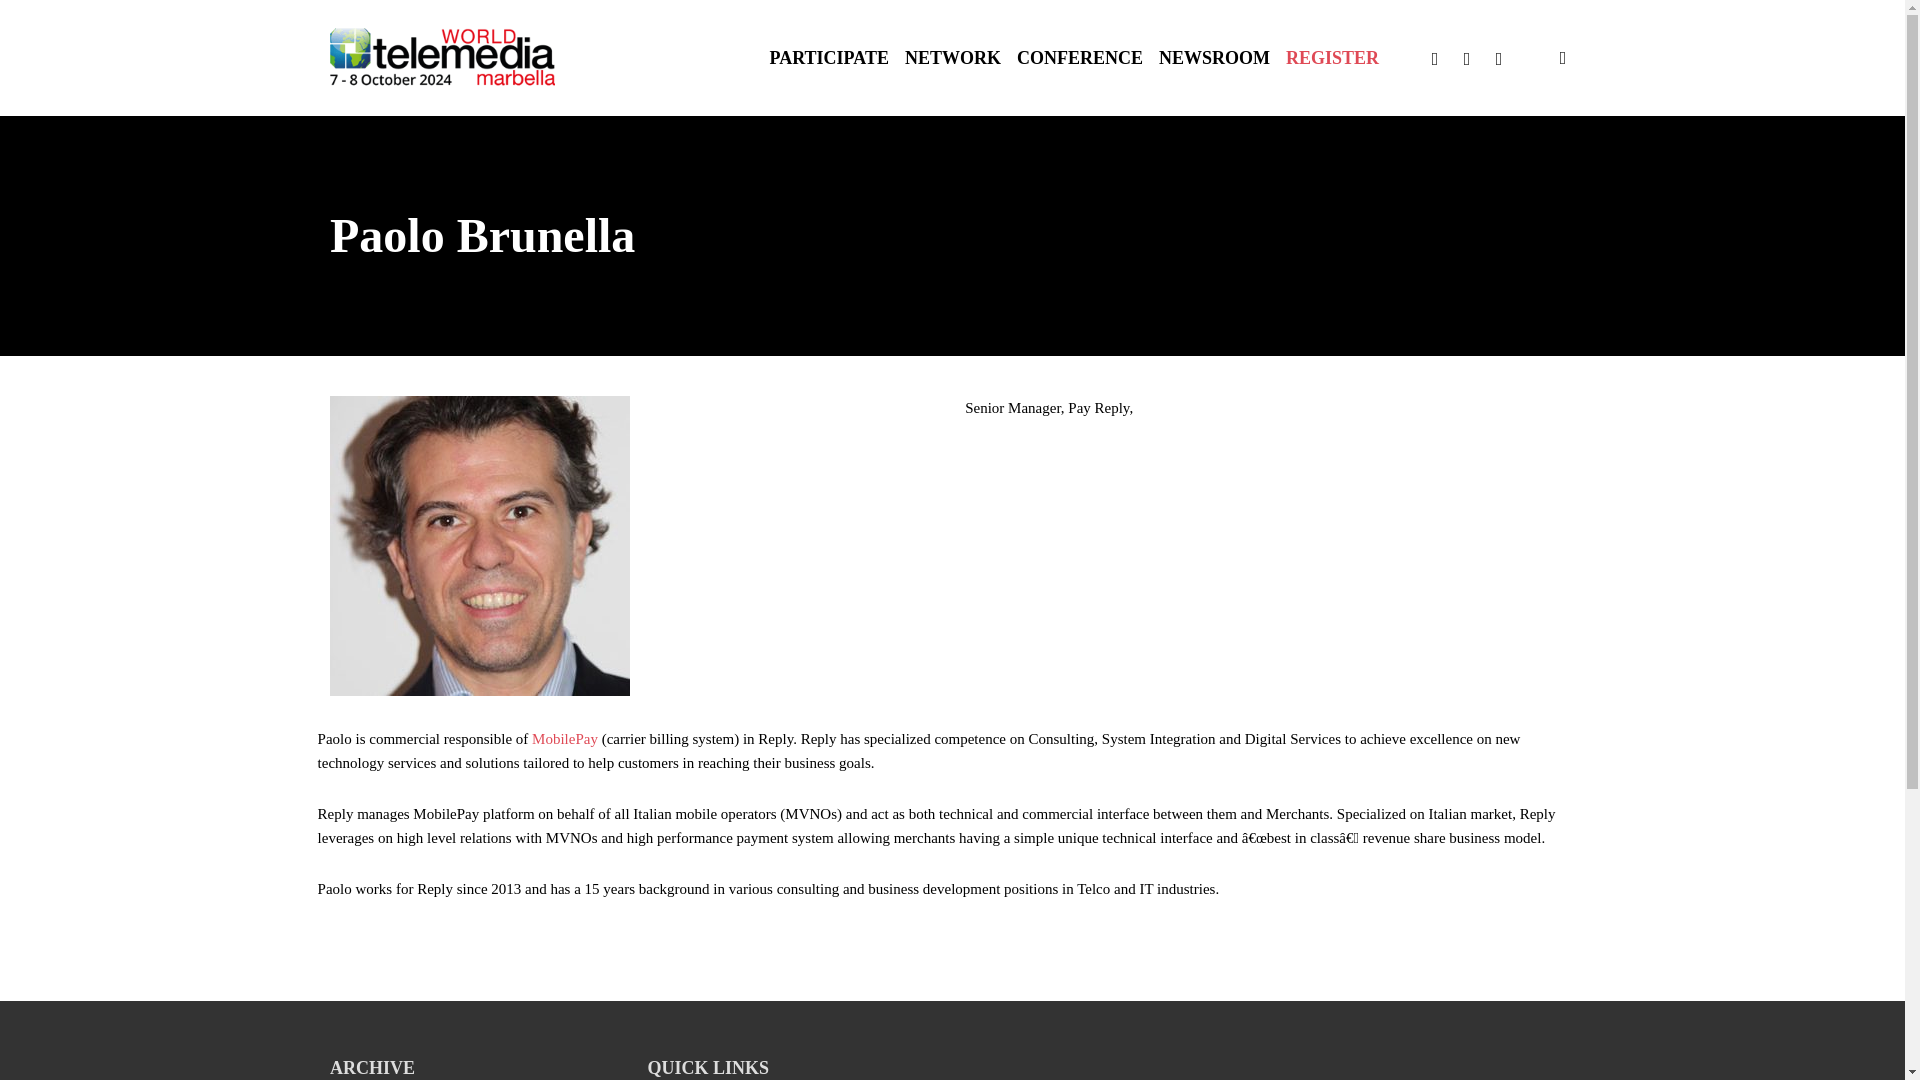 The height and width of the screenshot is (1080, 1920). I want to click on REGISTER, so click(1332, 57).